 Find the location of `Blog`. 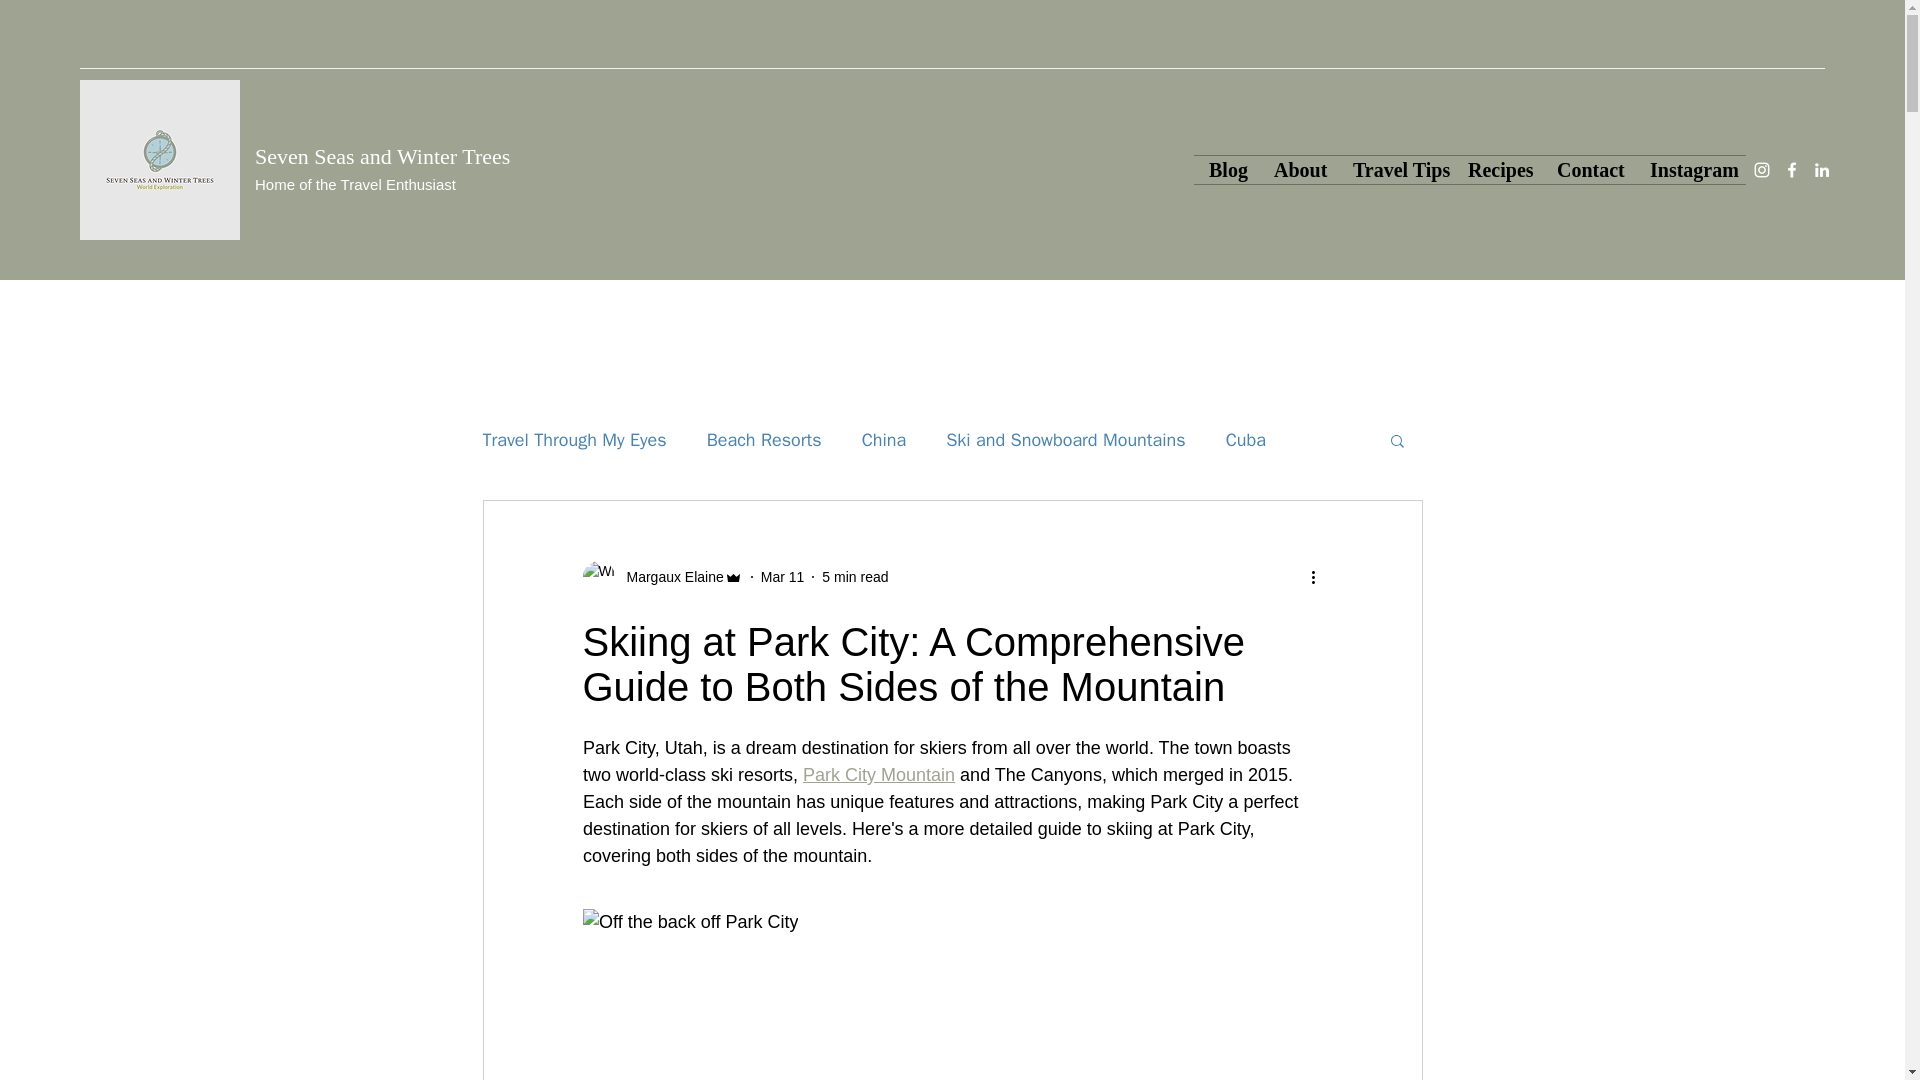

Blog is located at coordinates (1226, 169).